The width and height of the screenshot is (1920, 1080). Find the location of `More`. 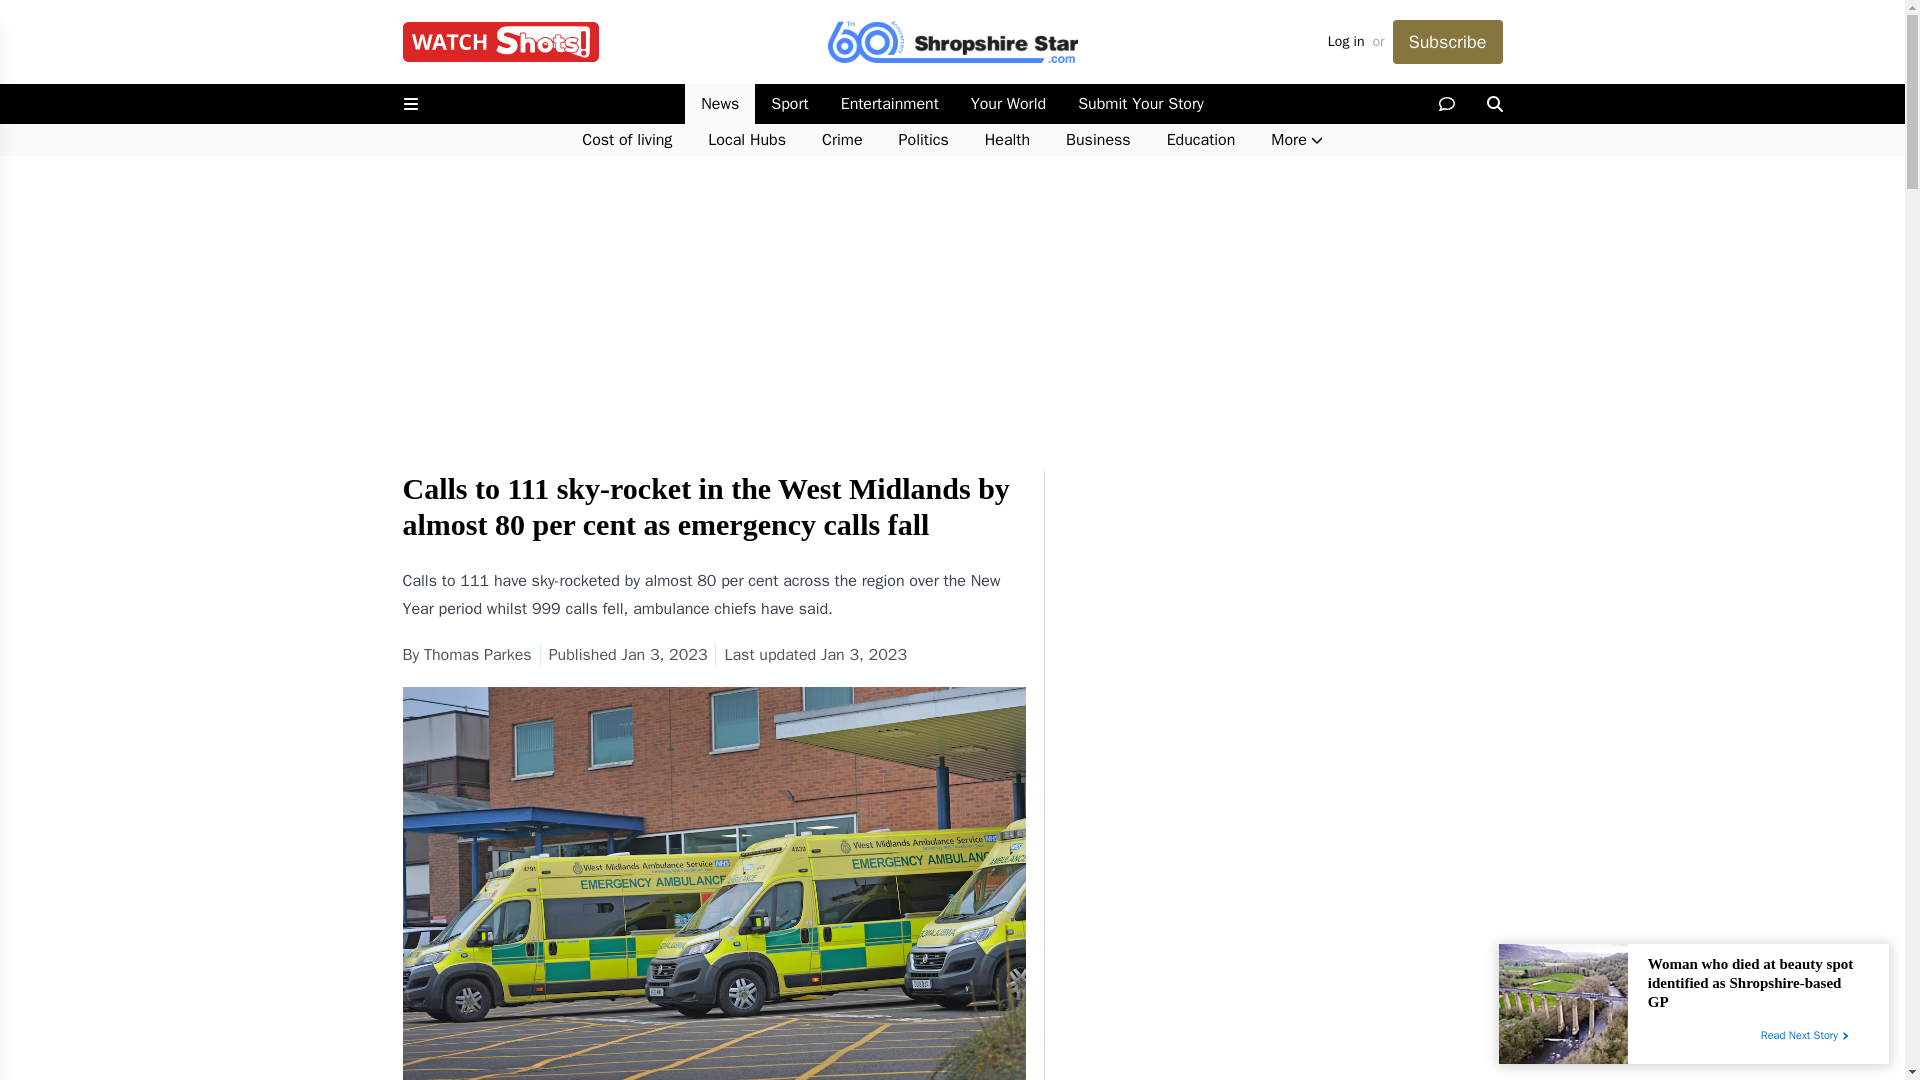

More is located at coordinates (1296, 140).